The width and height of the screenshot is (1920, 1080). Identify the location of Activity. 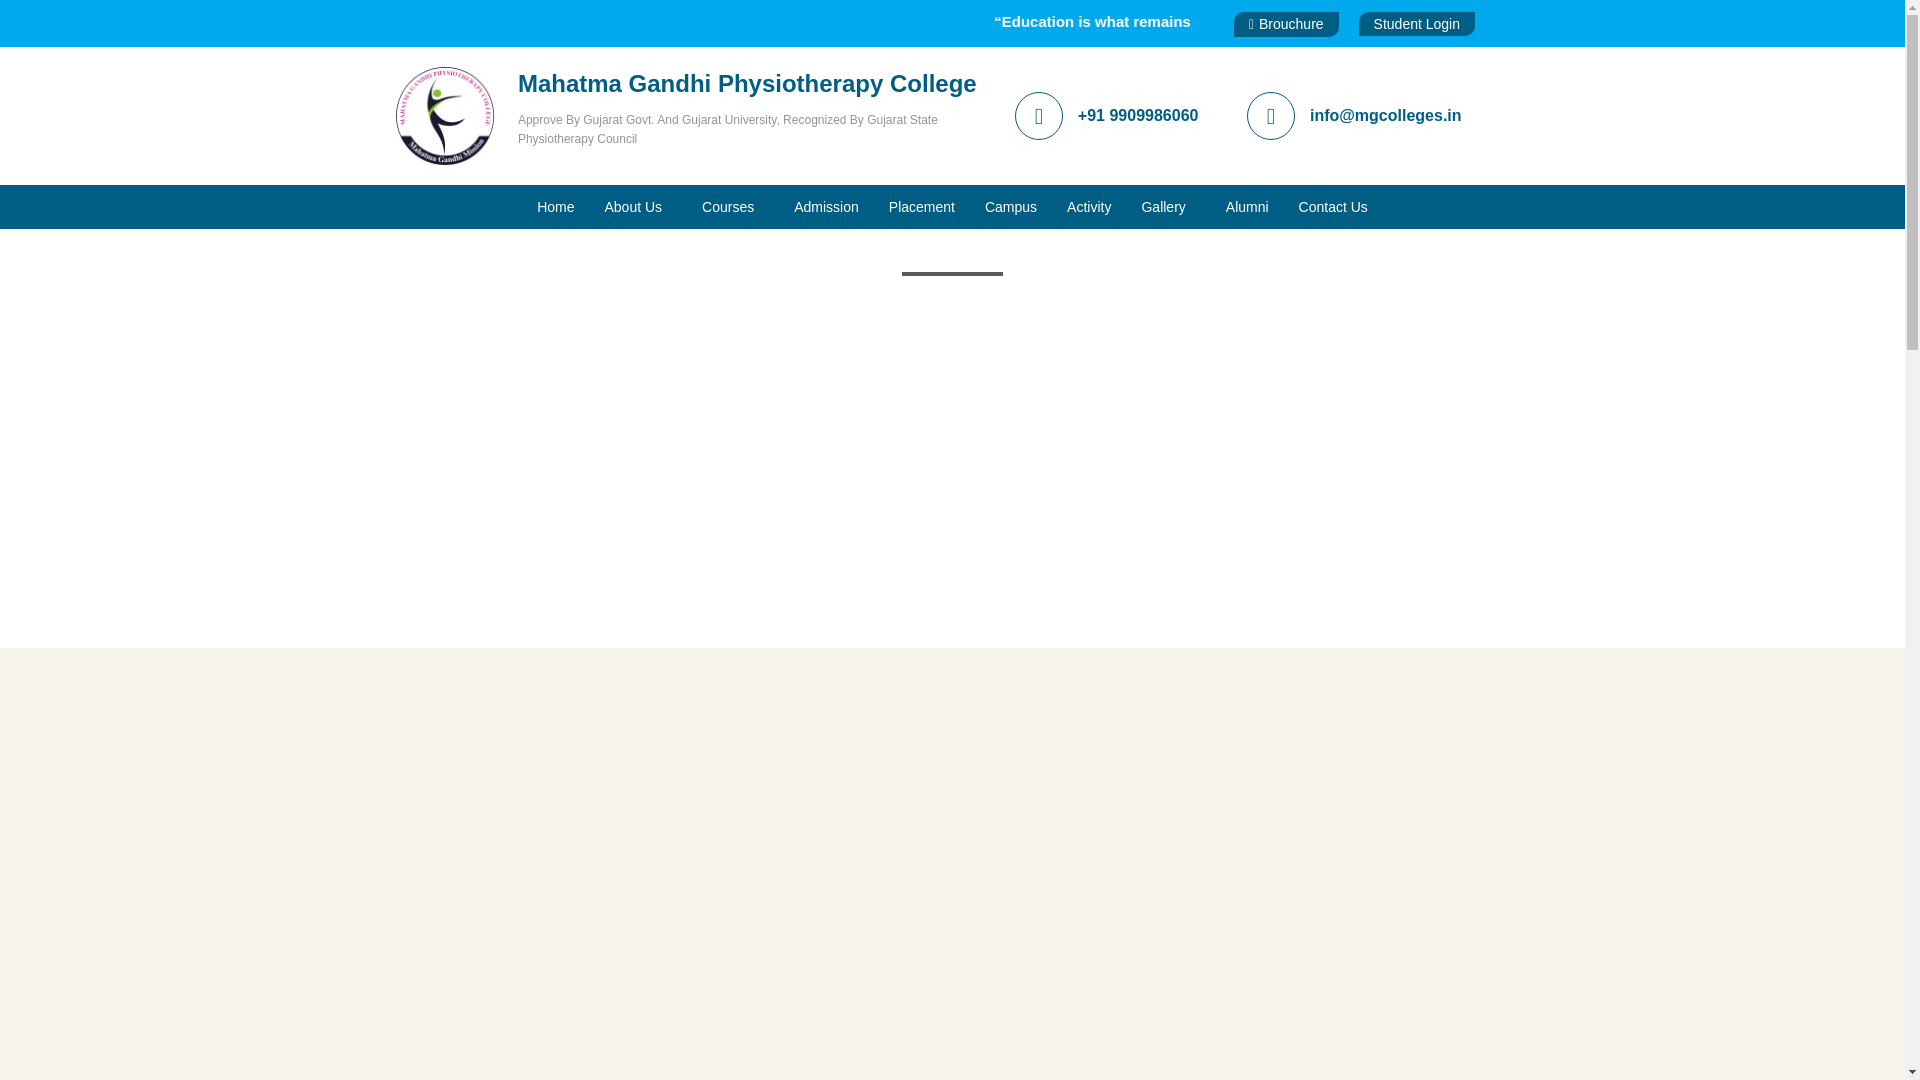
(1088, 206).